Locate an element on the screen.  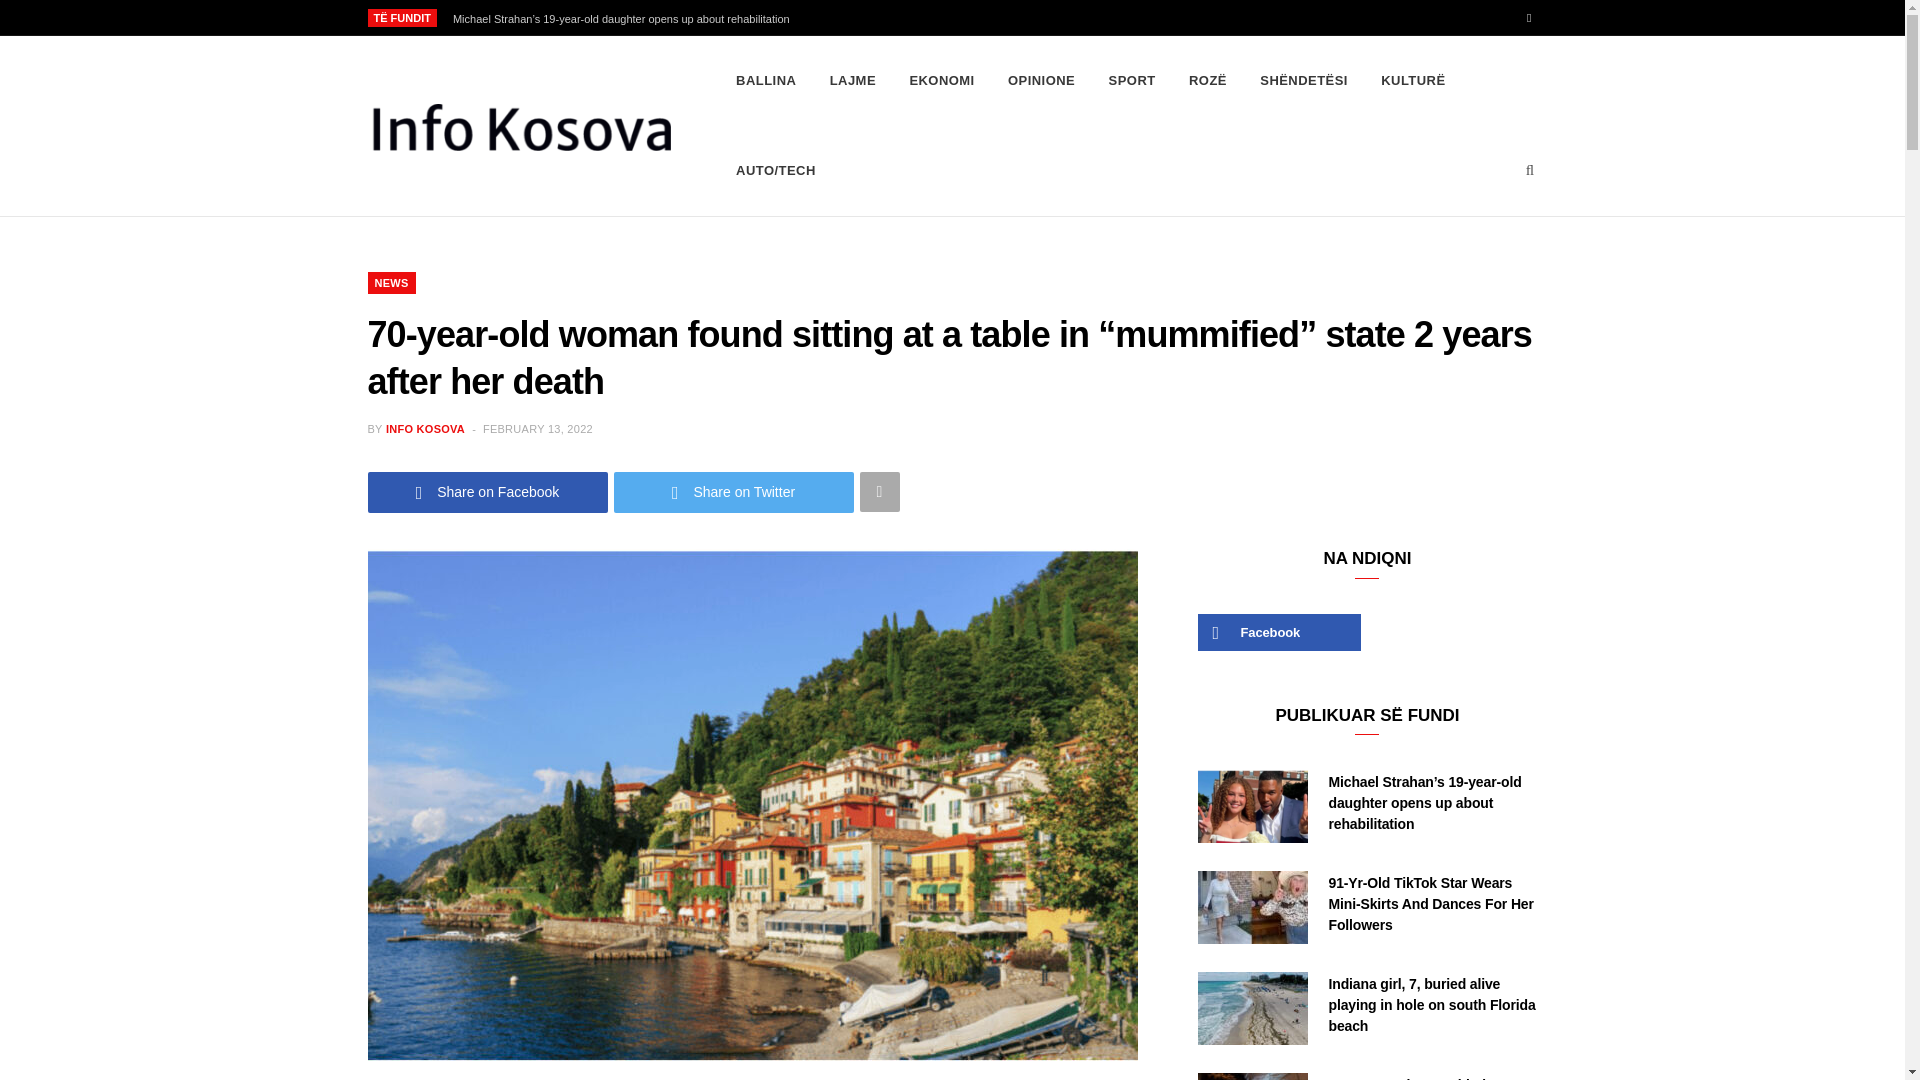
BALLINA is located at coordinates (766, 80).